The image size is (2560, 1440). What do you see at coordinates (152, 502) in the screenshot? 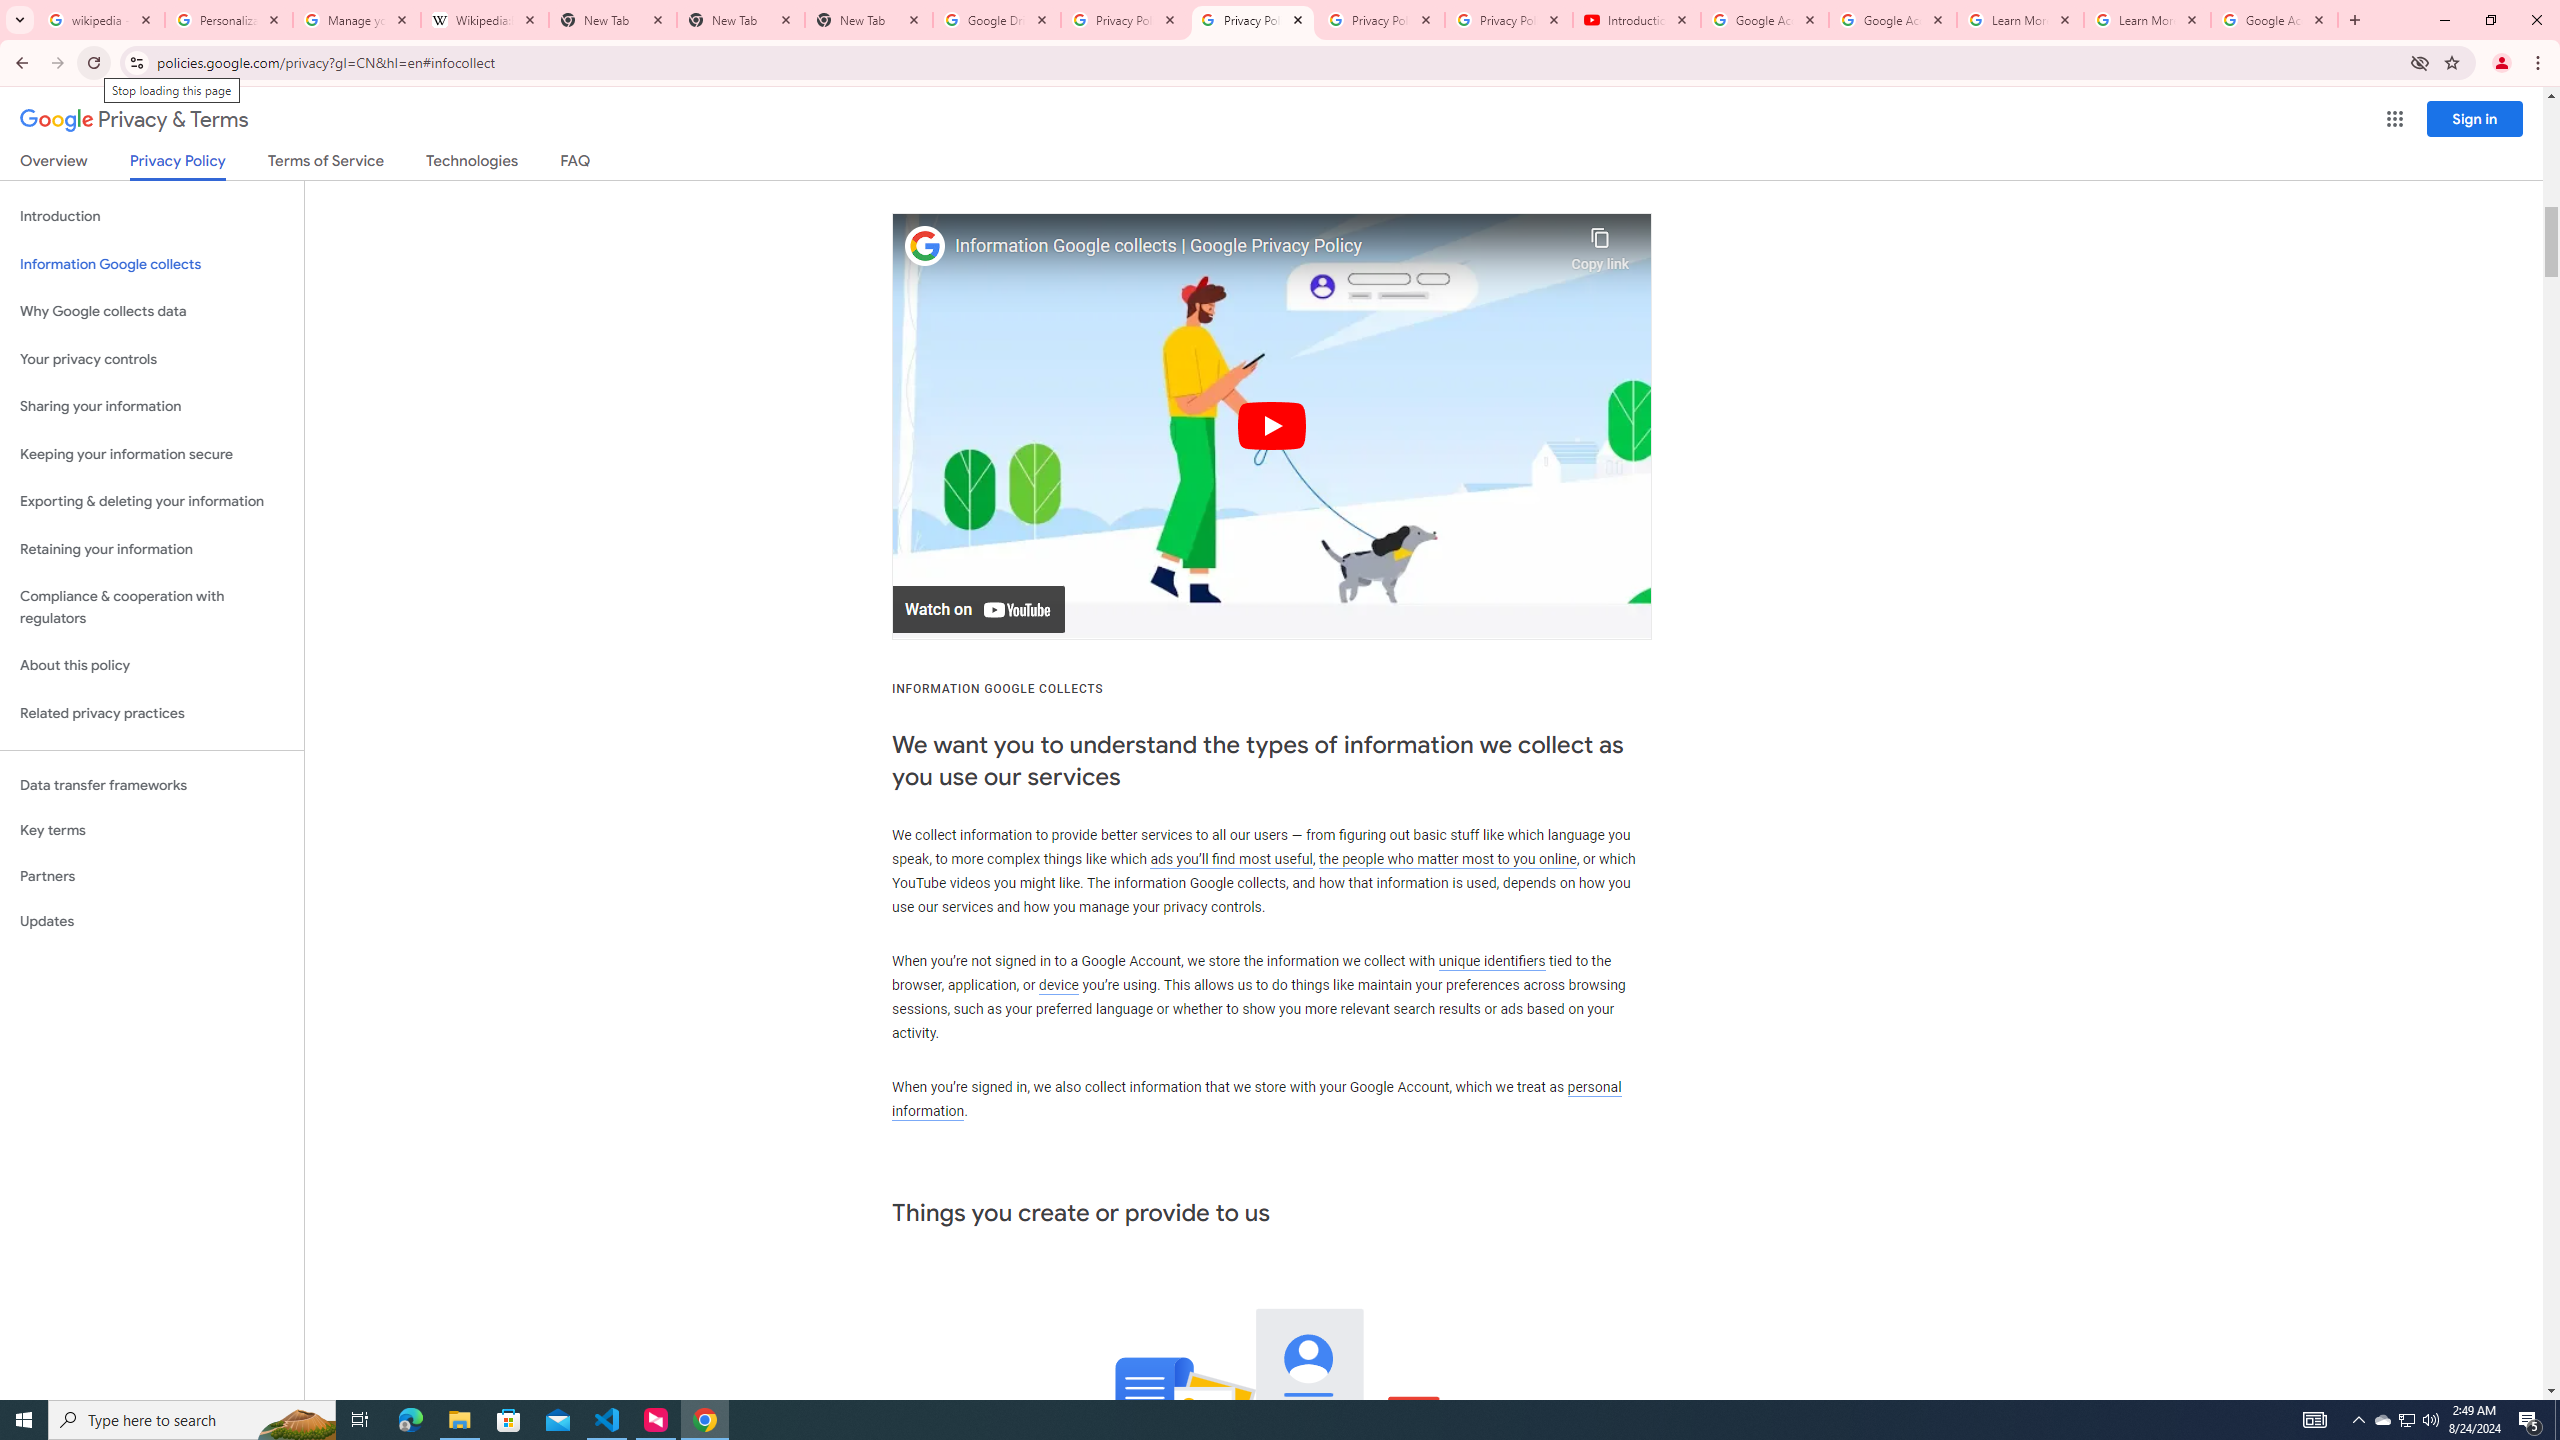
I see `Exporting & deleting your information` at bounding box center [152, 502].